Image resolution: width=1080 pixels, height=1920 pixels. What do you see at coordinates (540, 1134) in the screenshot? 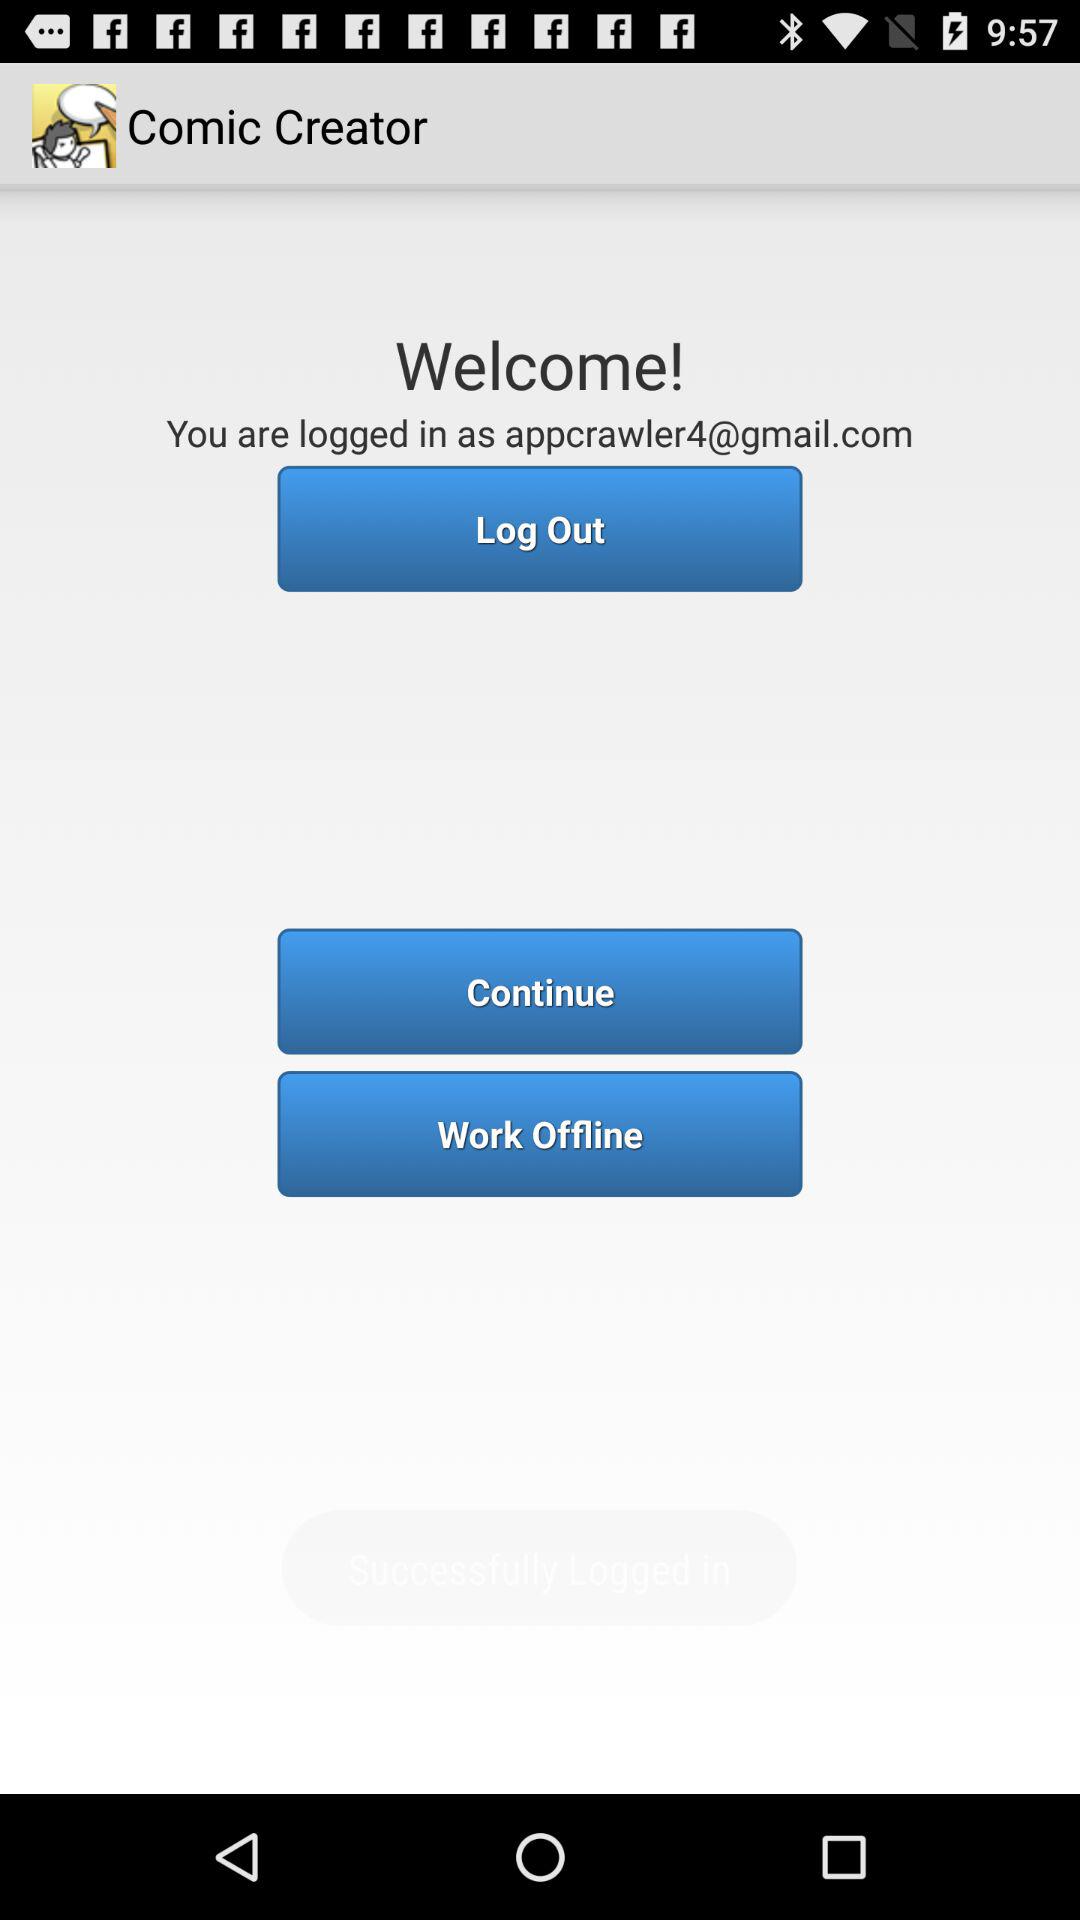
I see `press the item below the continue item` at bounding box center [540, 1134].